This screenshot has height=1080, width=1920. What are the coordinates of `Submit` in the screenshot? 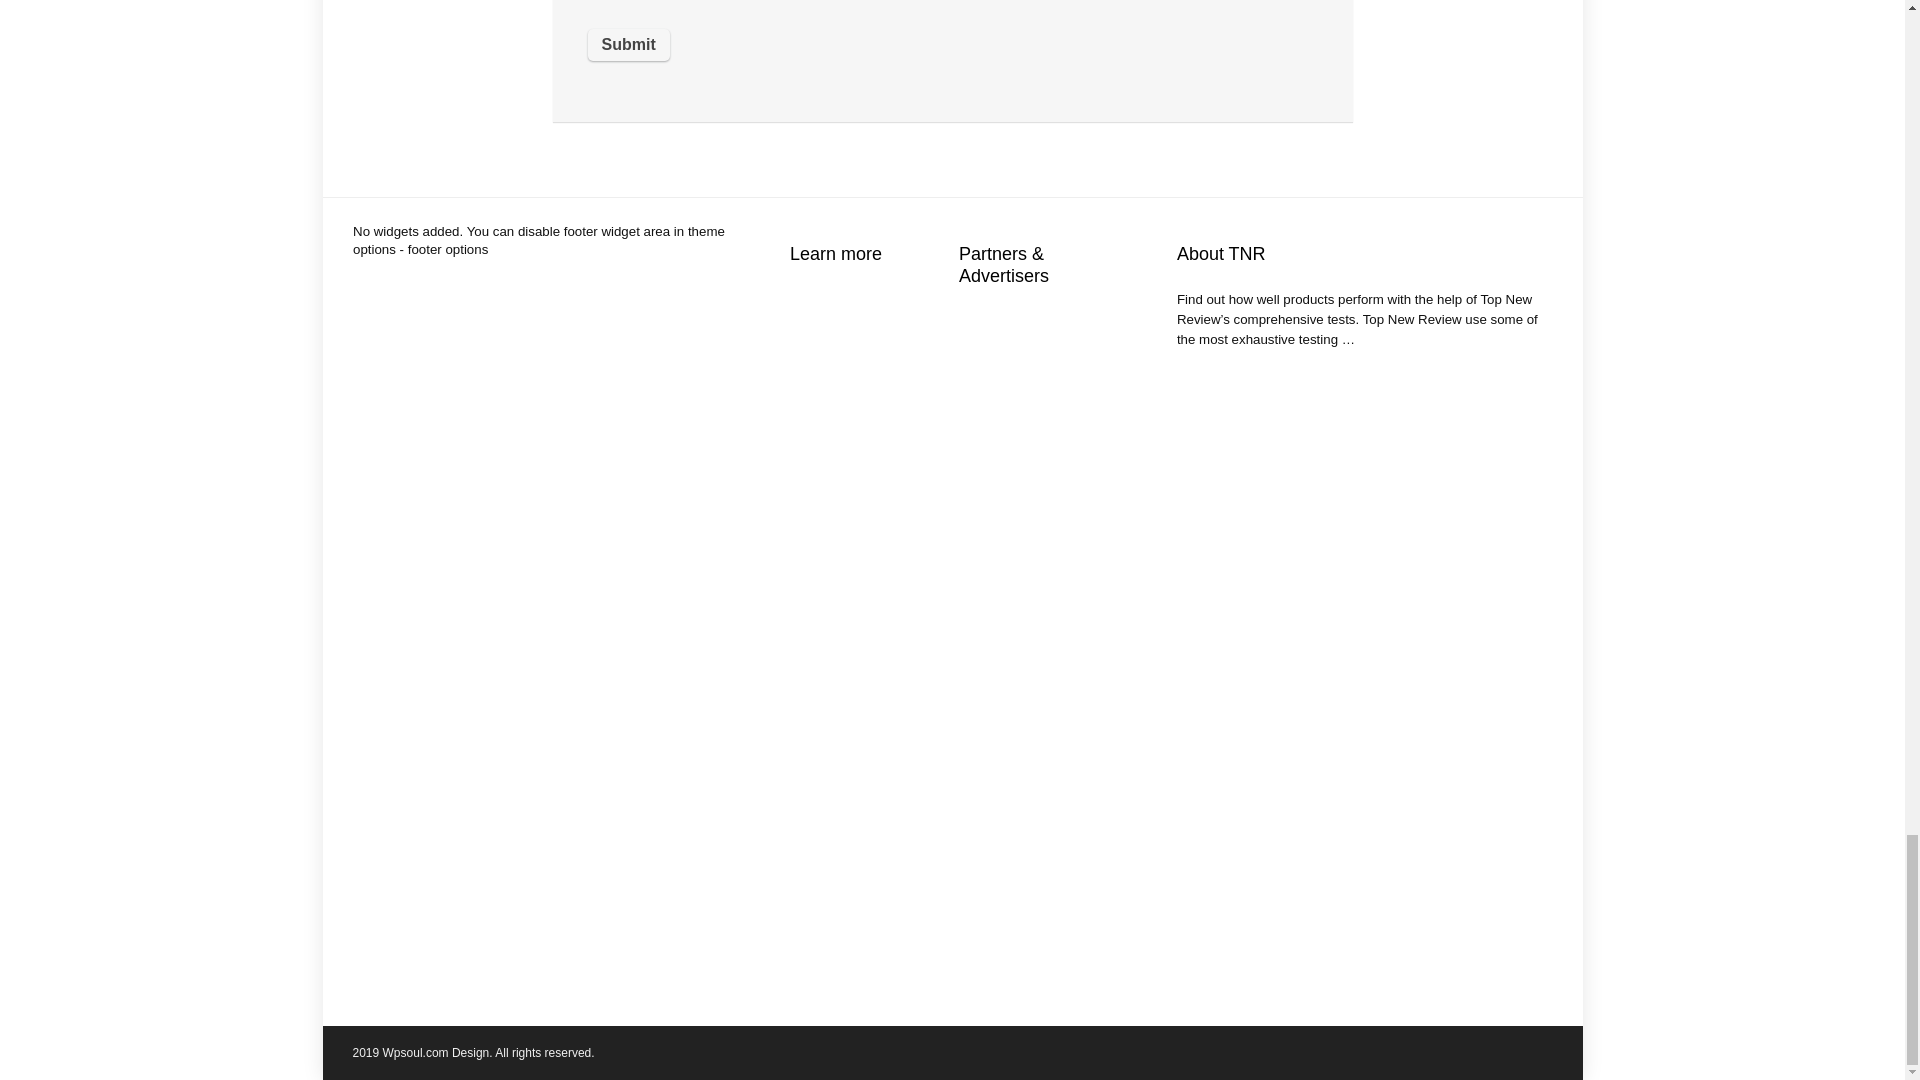 It's located at (628, 44).